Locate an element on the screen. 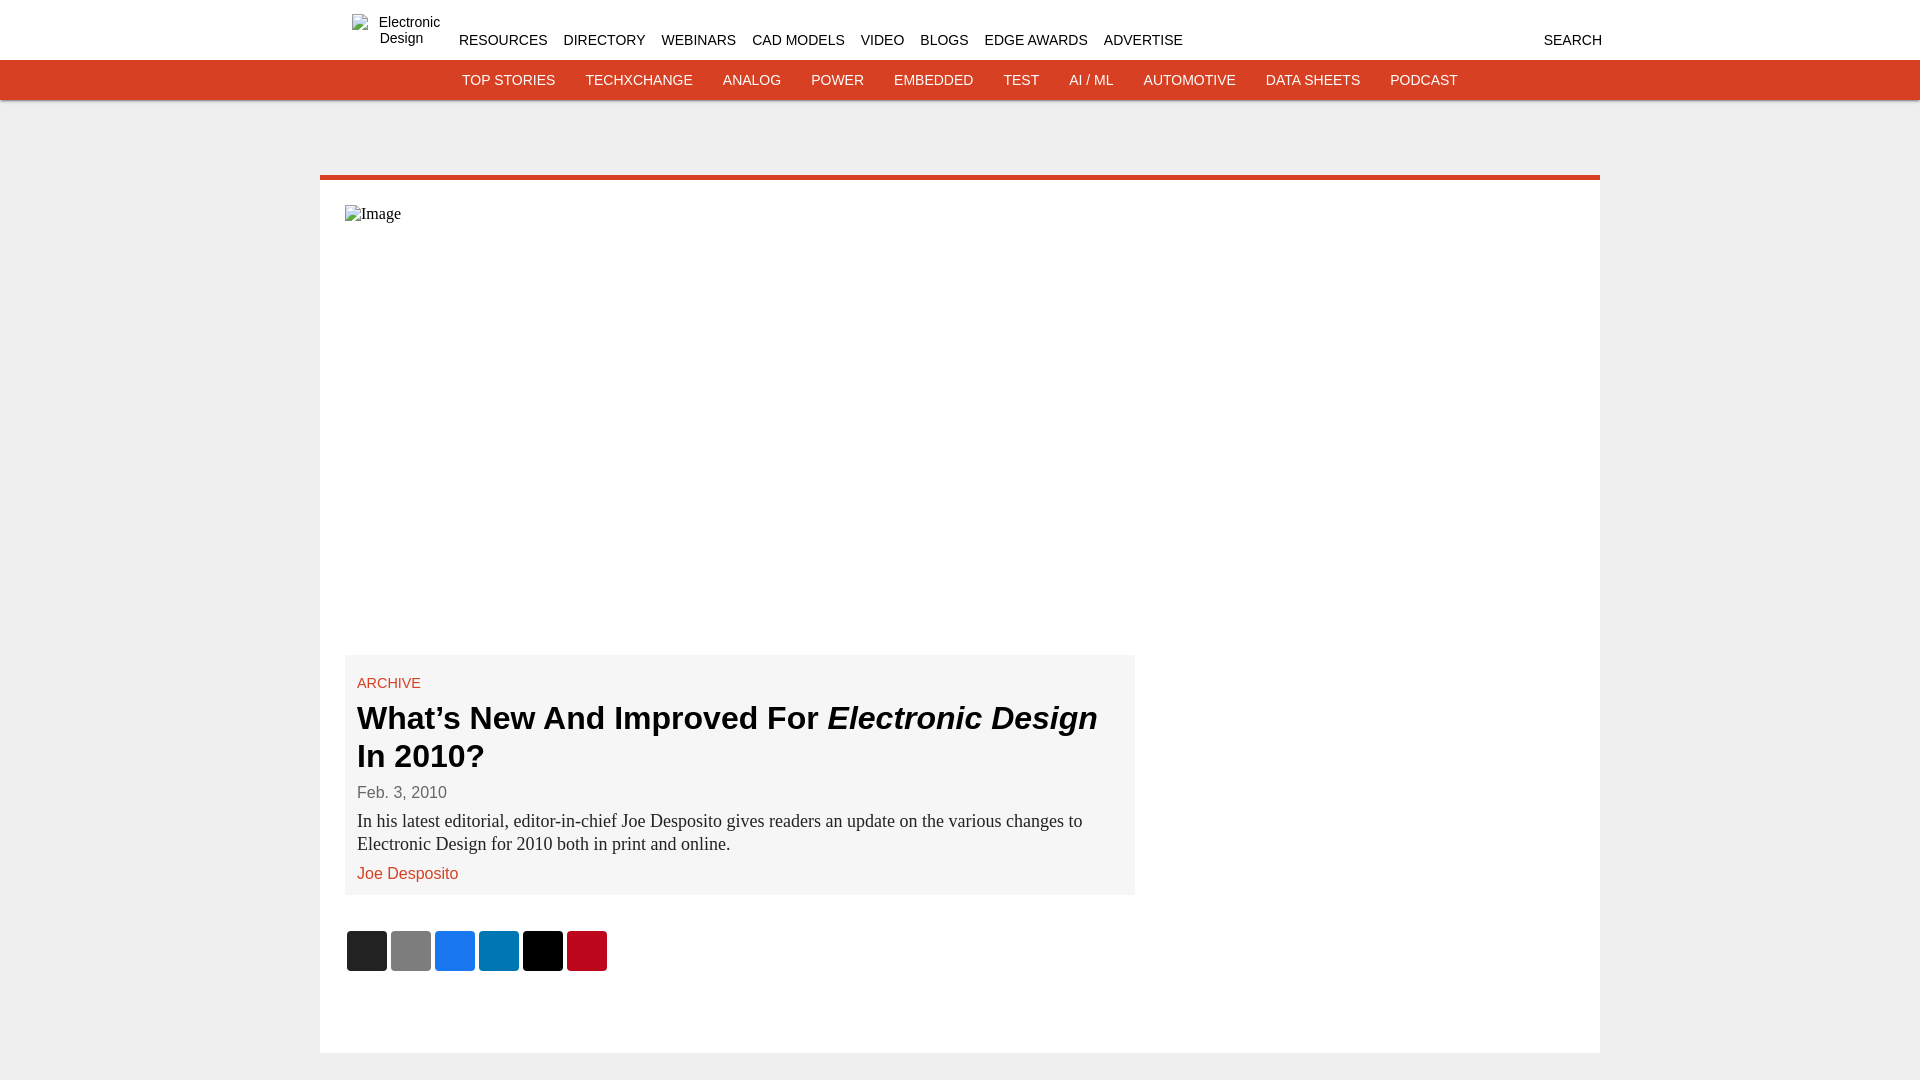 Image resolution: width=1920 pixels, height=1080 pixels. TOP STORIES is located at coordinates (508, 80).